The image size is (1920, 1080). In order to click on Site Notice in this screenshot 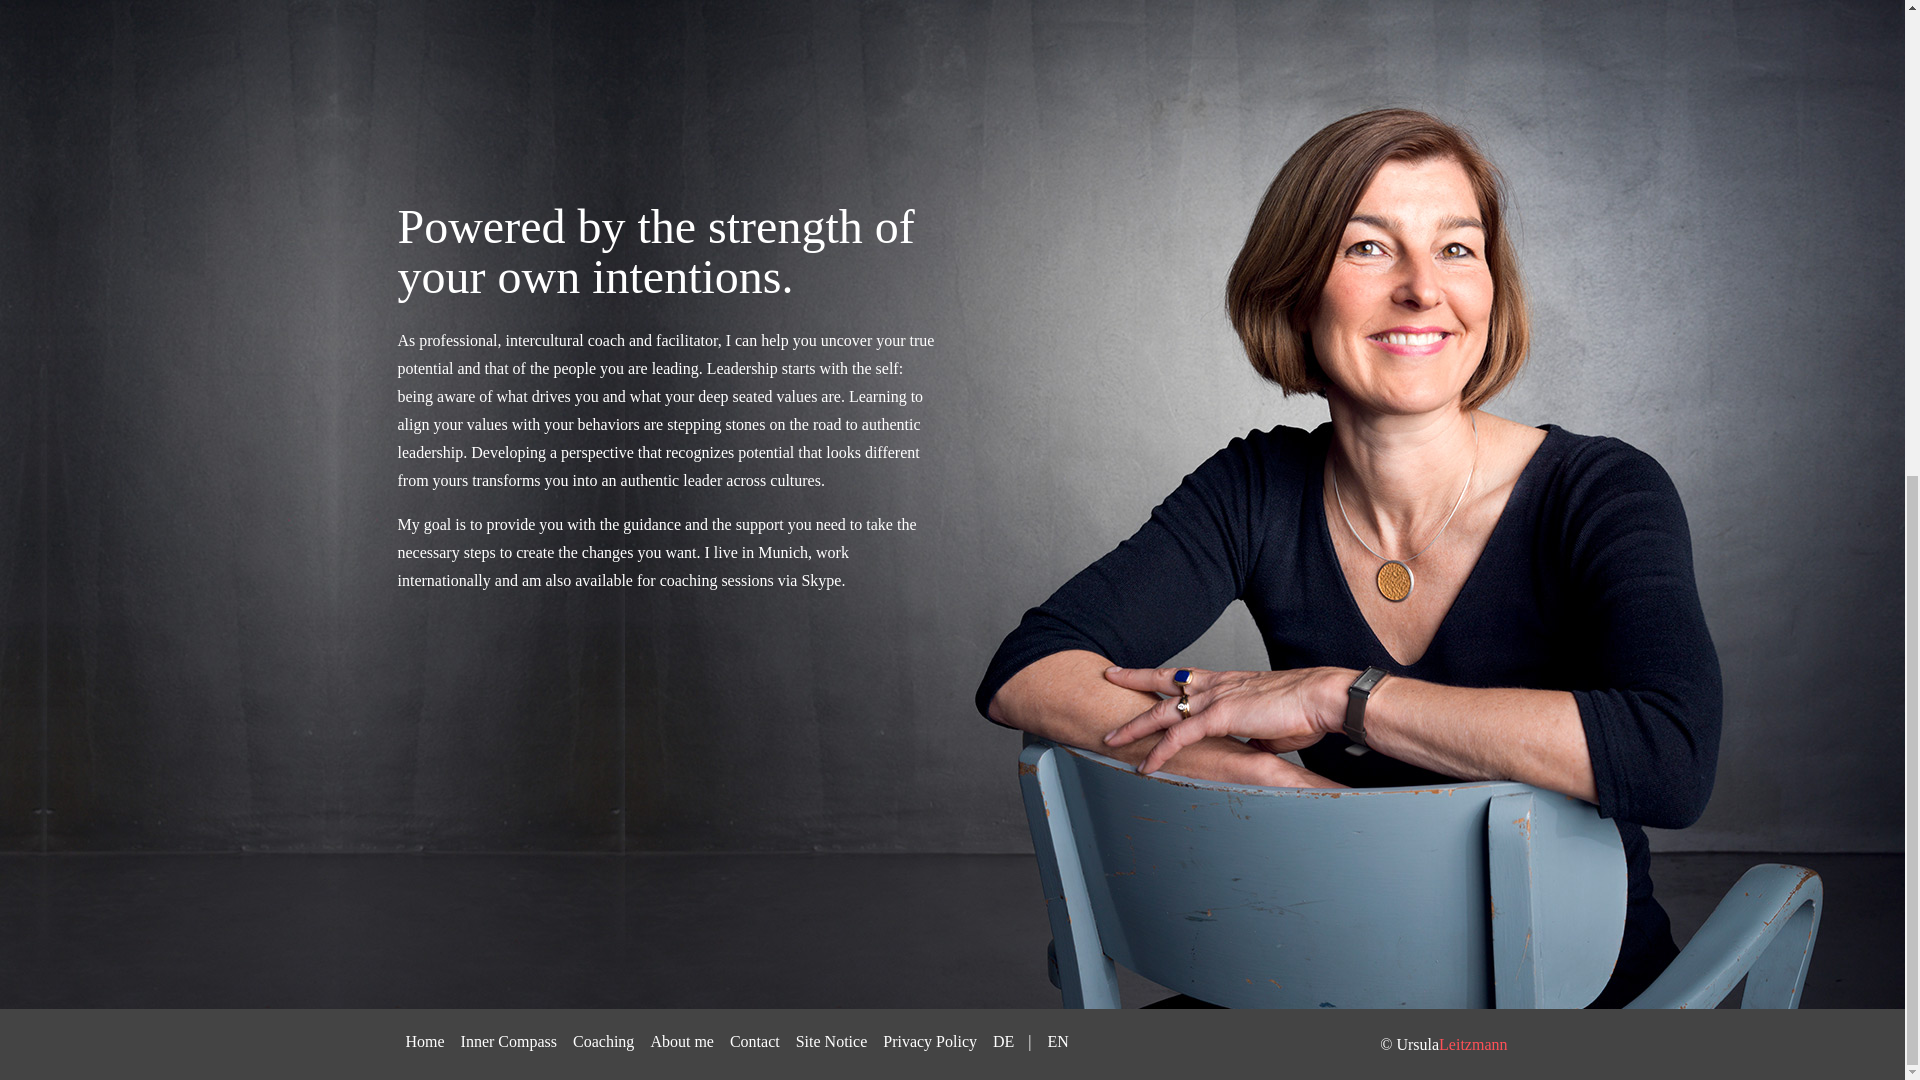, I will do `click(831, 197)`.